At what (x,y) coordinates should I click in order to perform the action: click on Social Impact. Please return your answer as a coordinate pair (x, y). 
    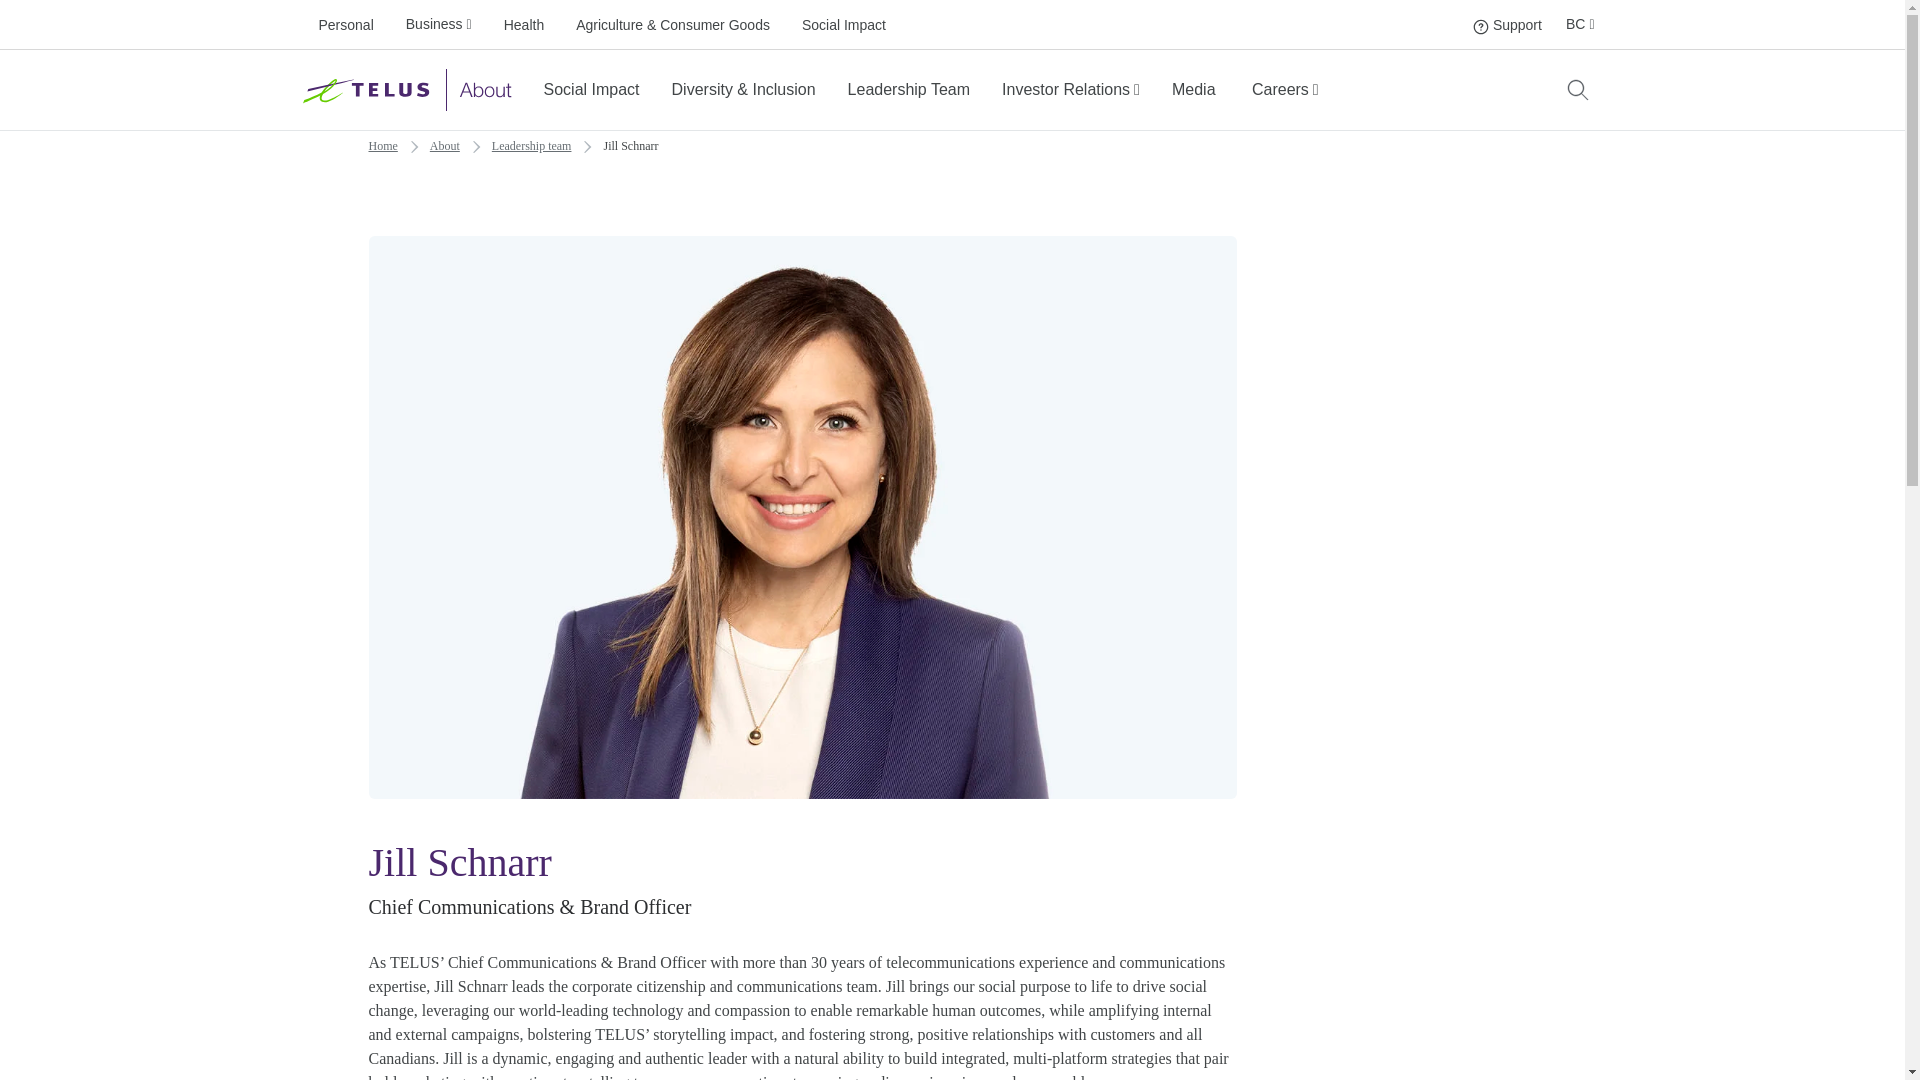
    Looking at the image, I should click on (532, 145).